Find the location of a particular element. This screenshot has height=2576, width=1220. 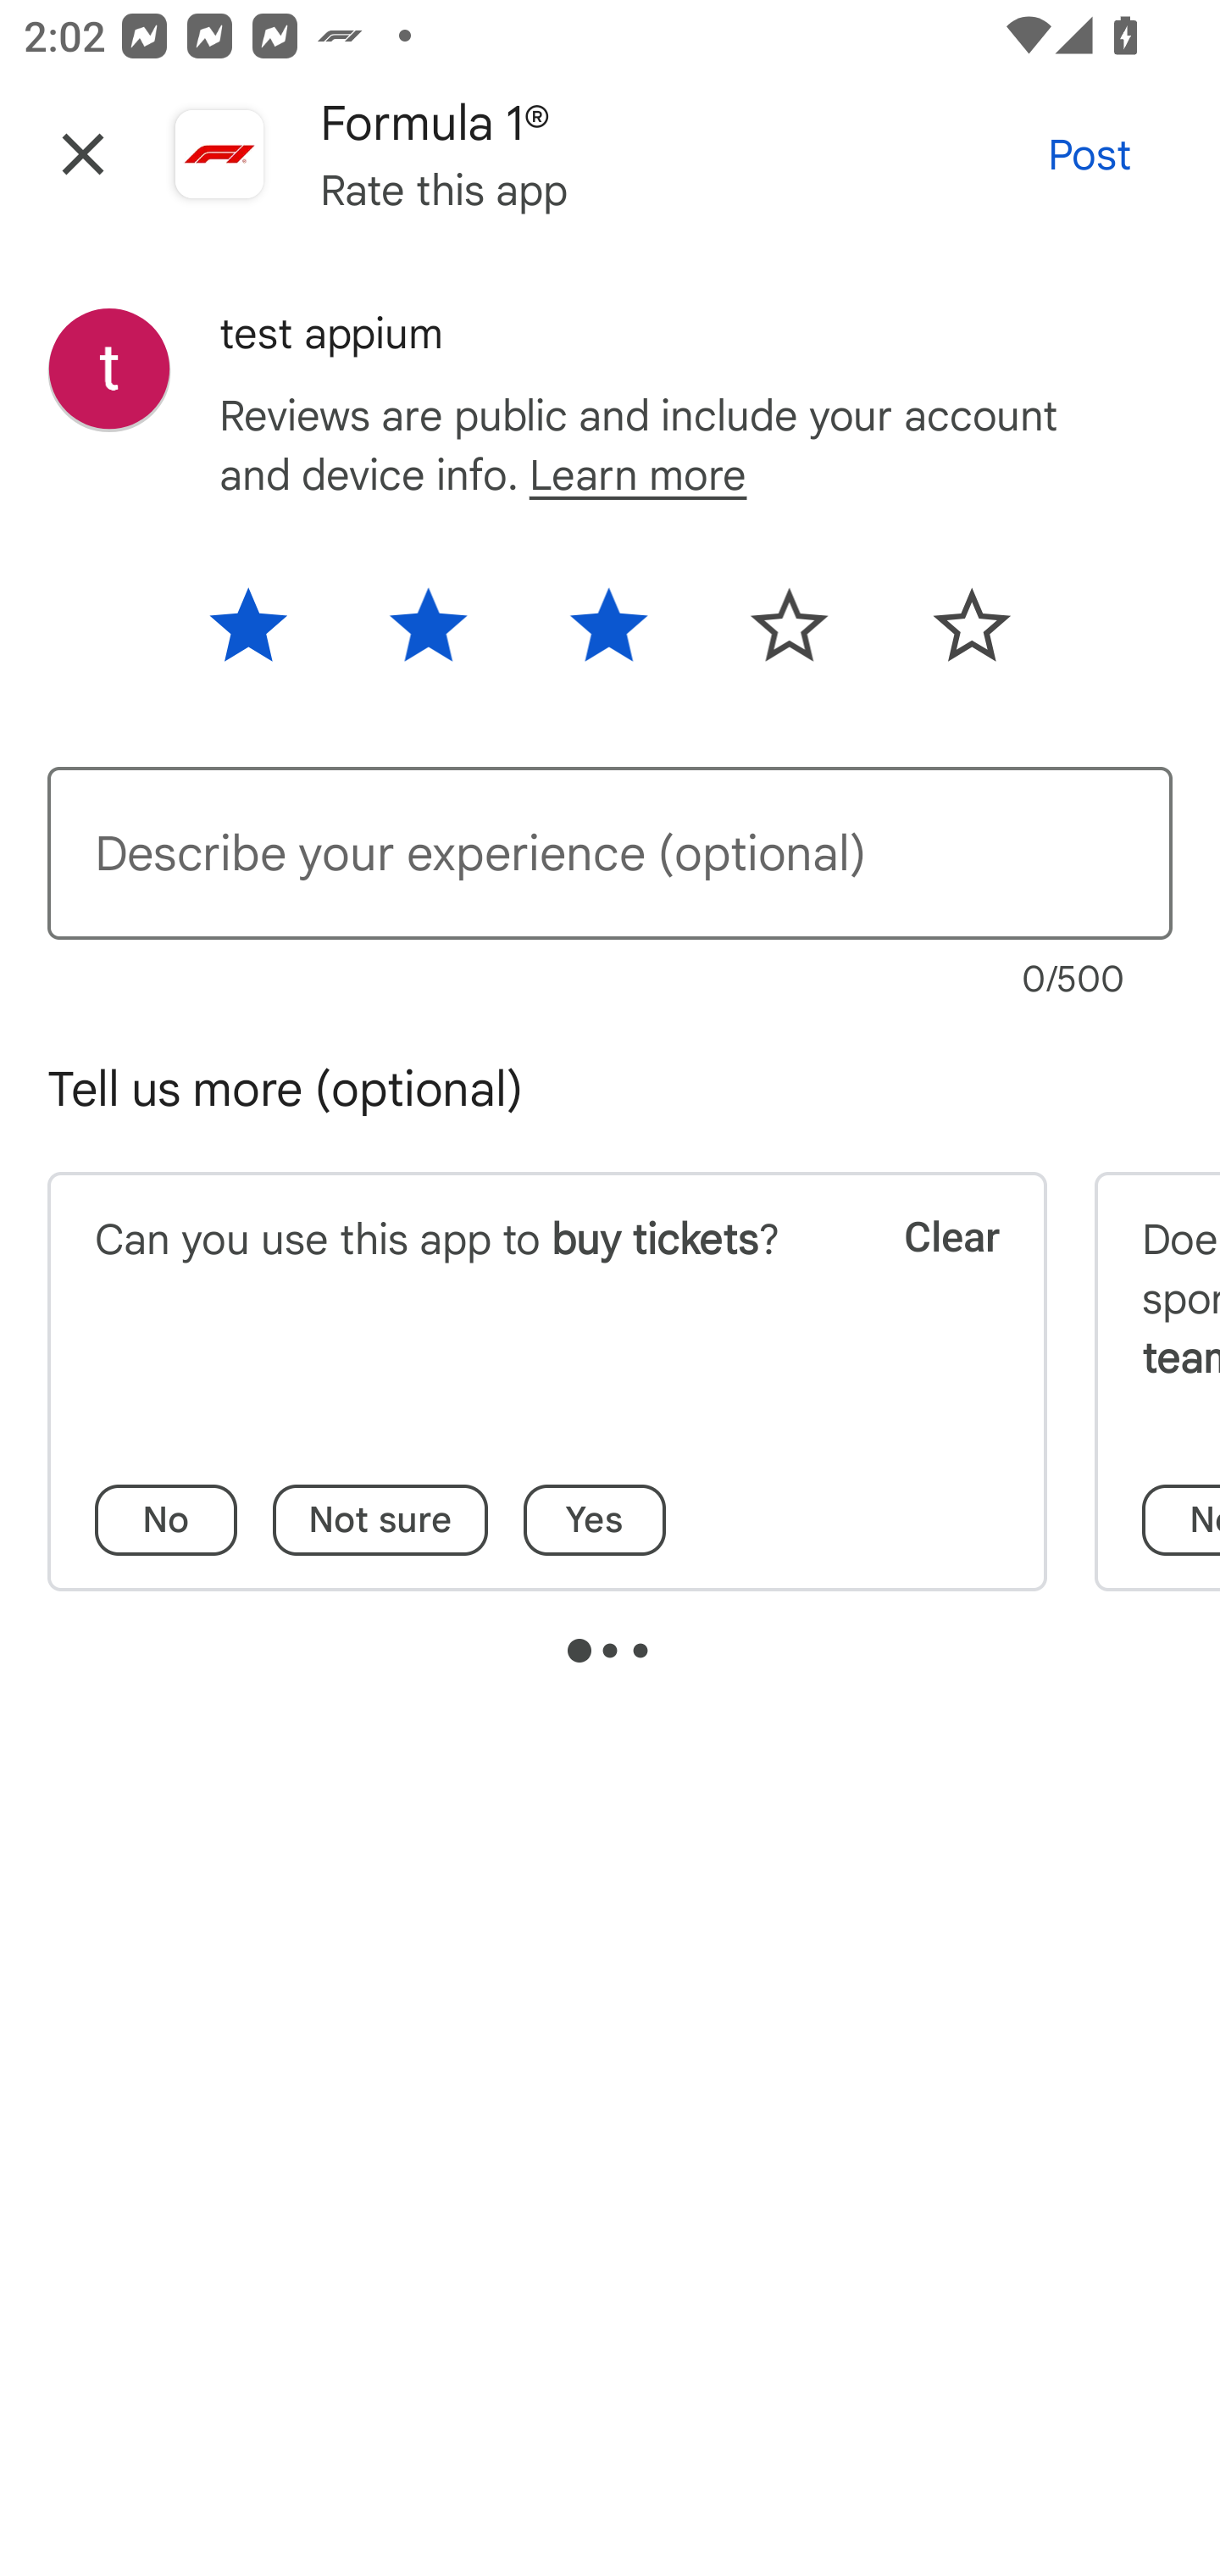

Fifth star unselected is located at coordinates (949, 636).